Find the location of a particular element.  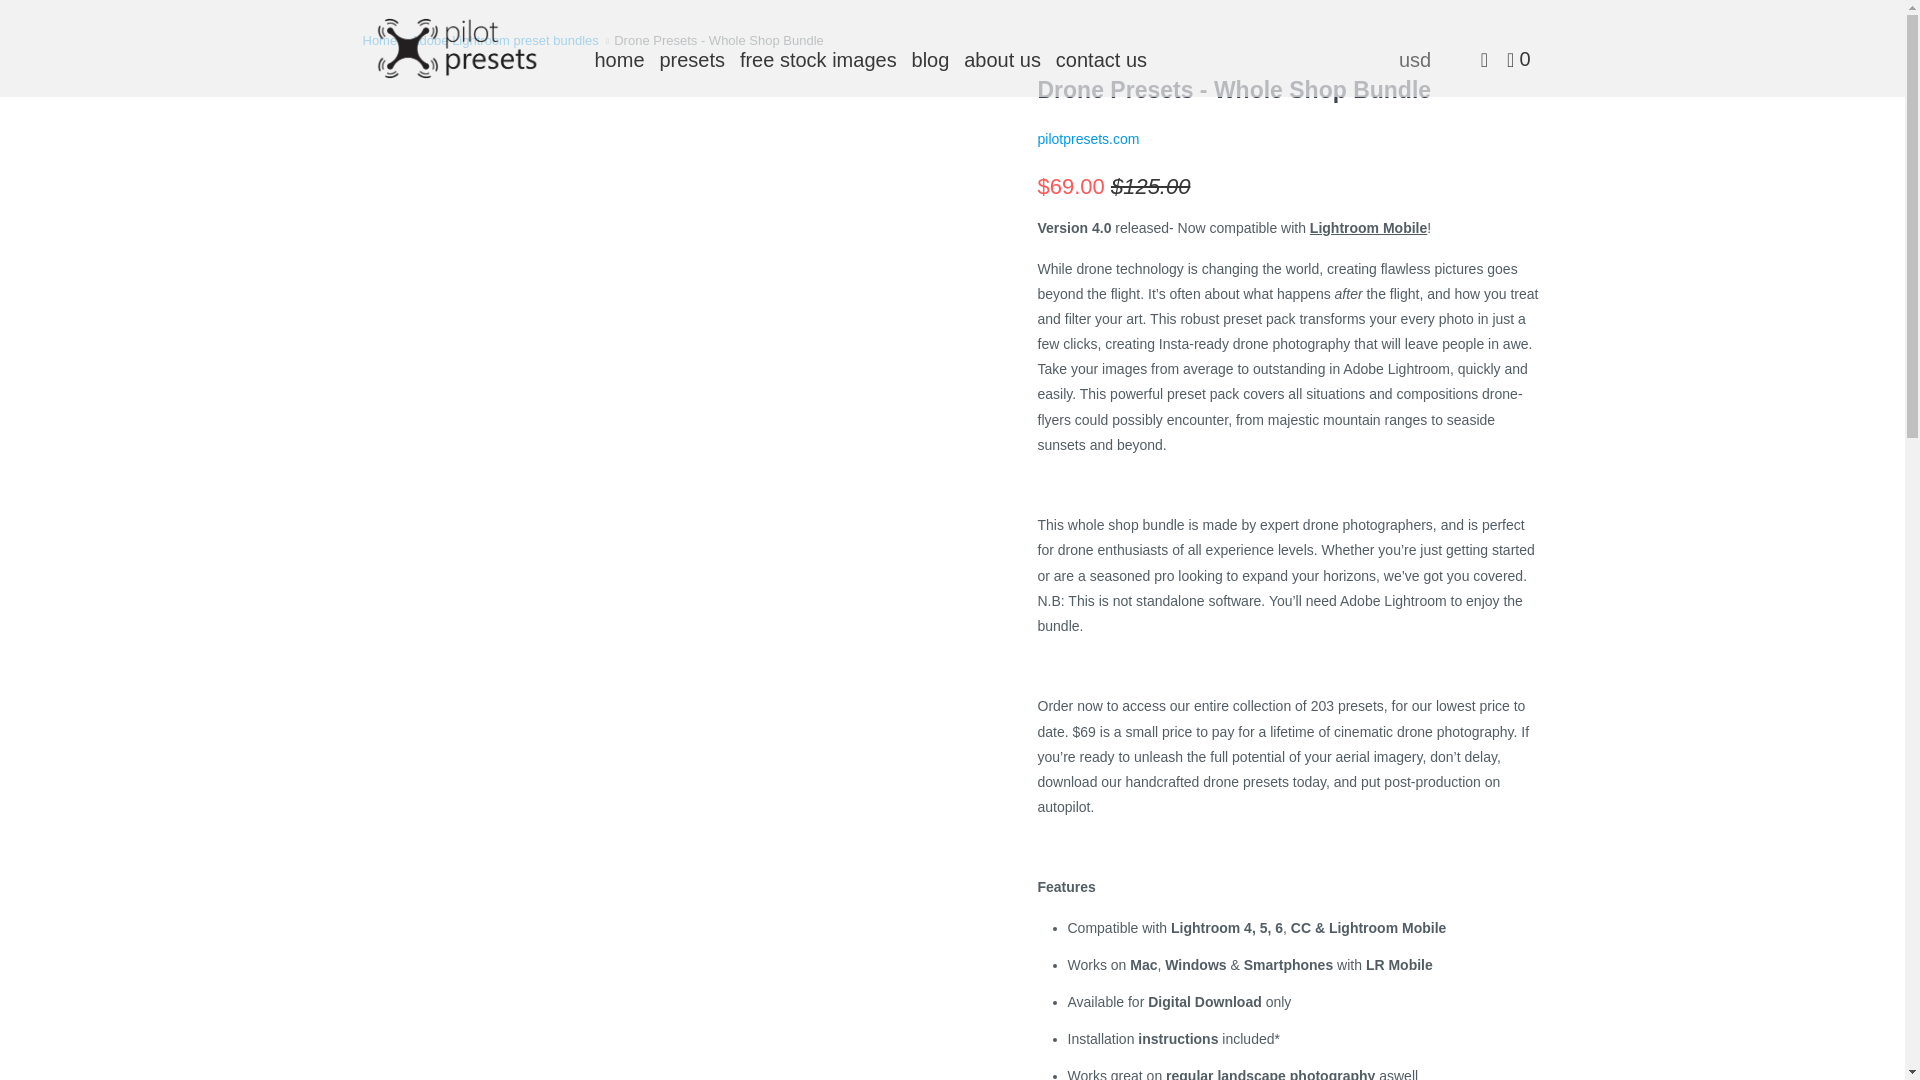

Drone Lightroom Presets - Pilot Presets is located at coordinates (464, 48).